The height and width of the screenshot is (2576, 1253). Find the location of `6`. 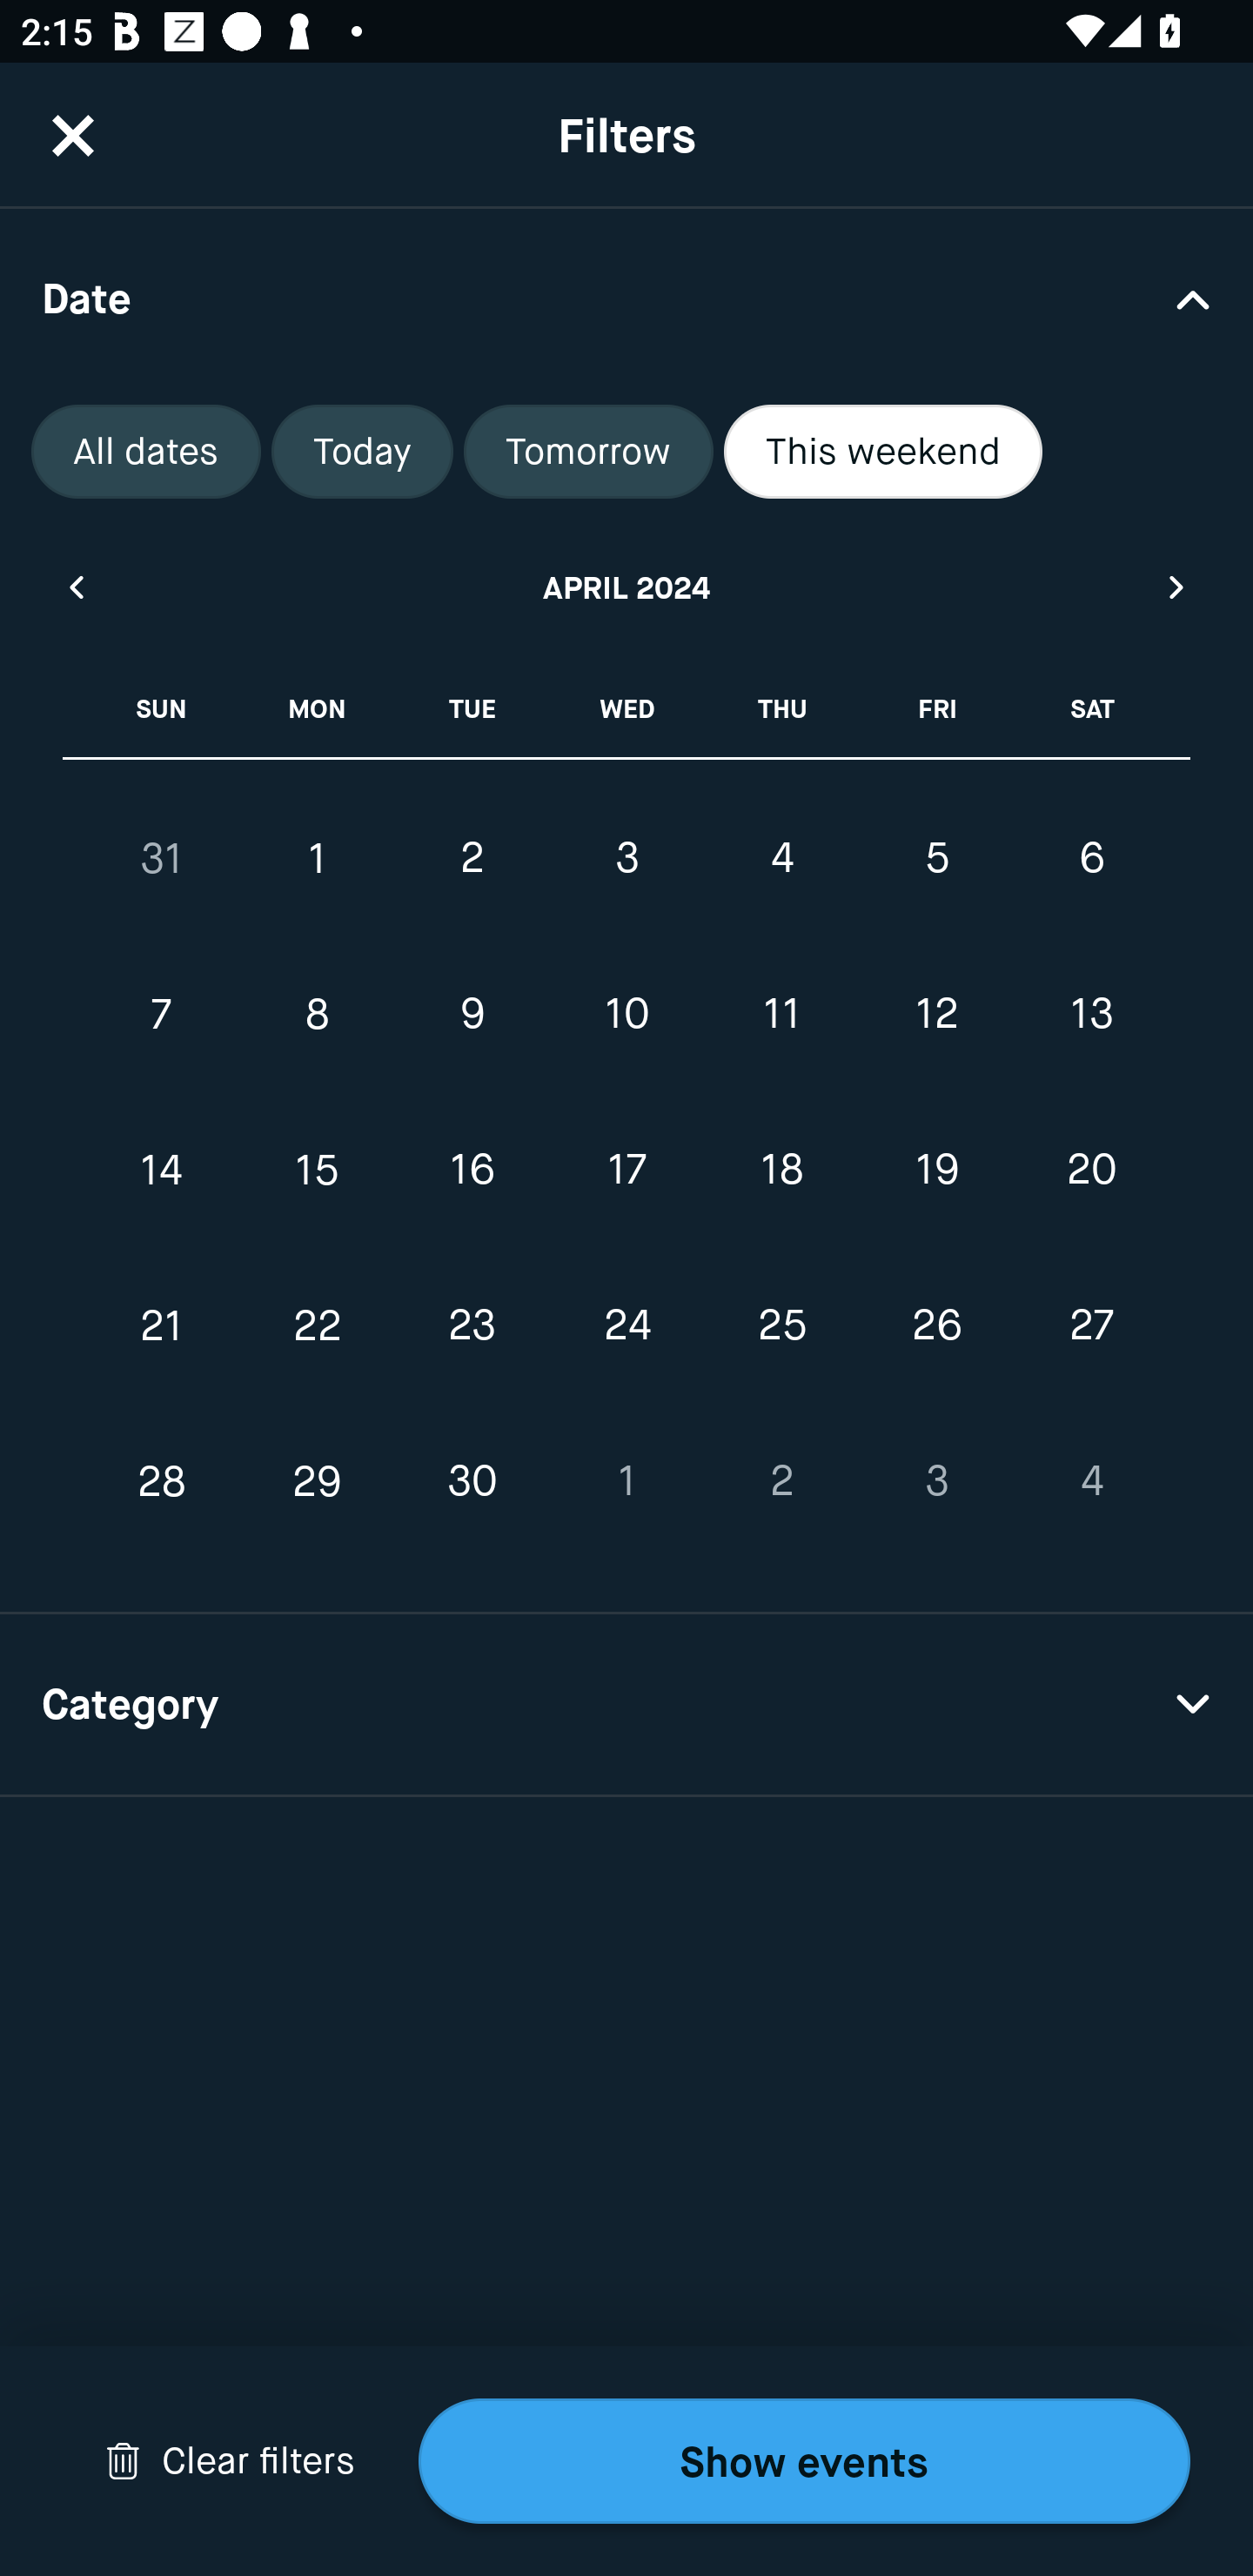

6 is located at coordinates (1091, 857).